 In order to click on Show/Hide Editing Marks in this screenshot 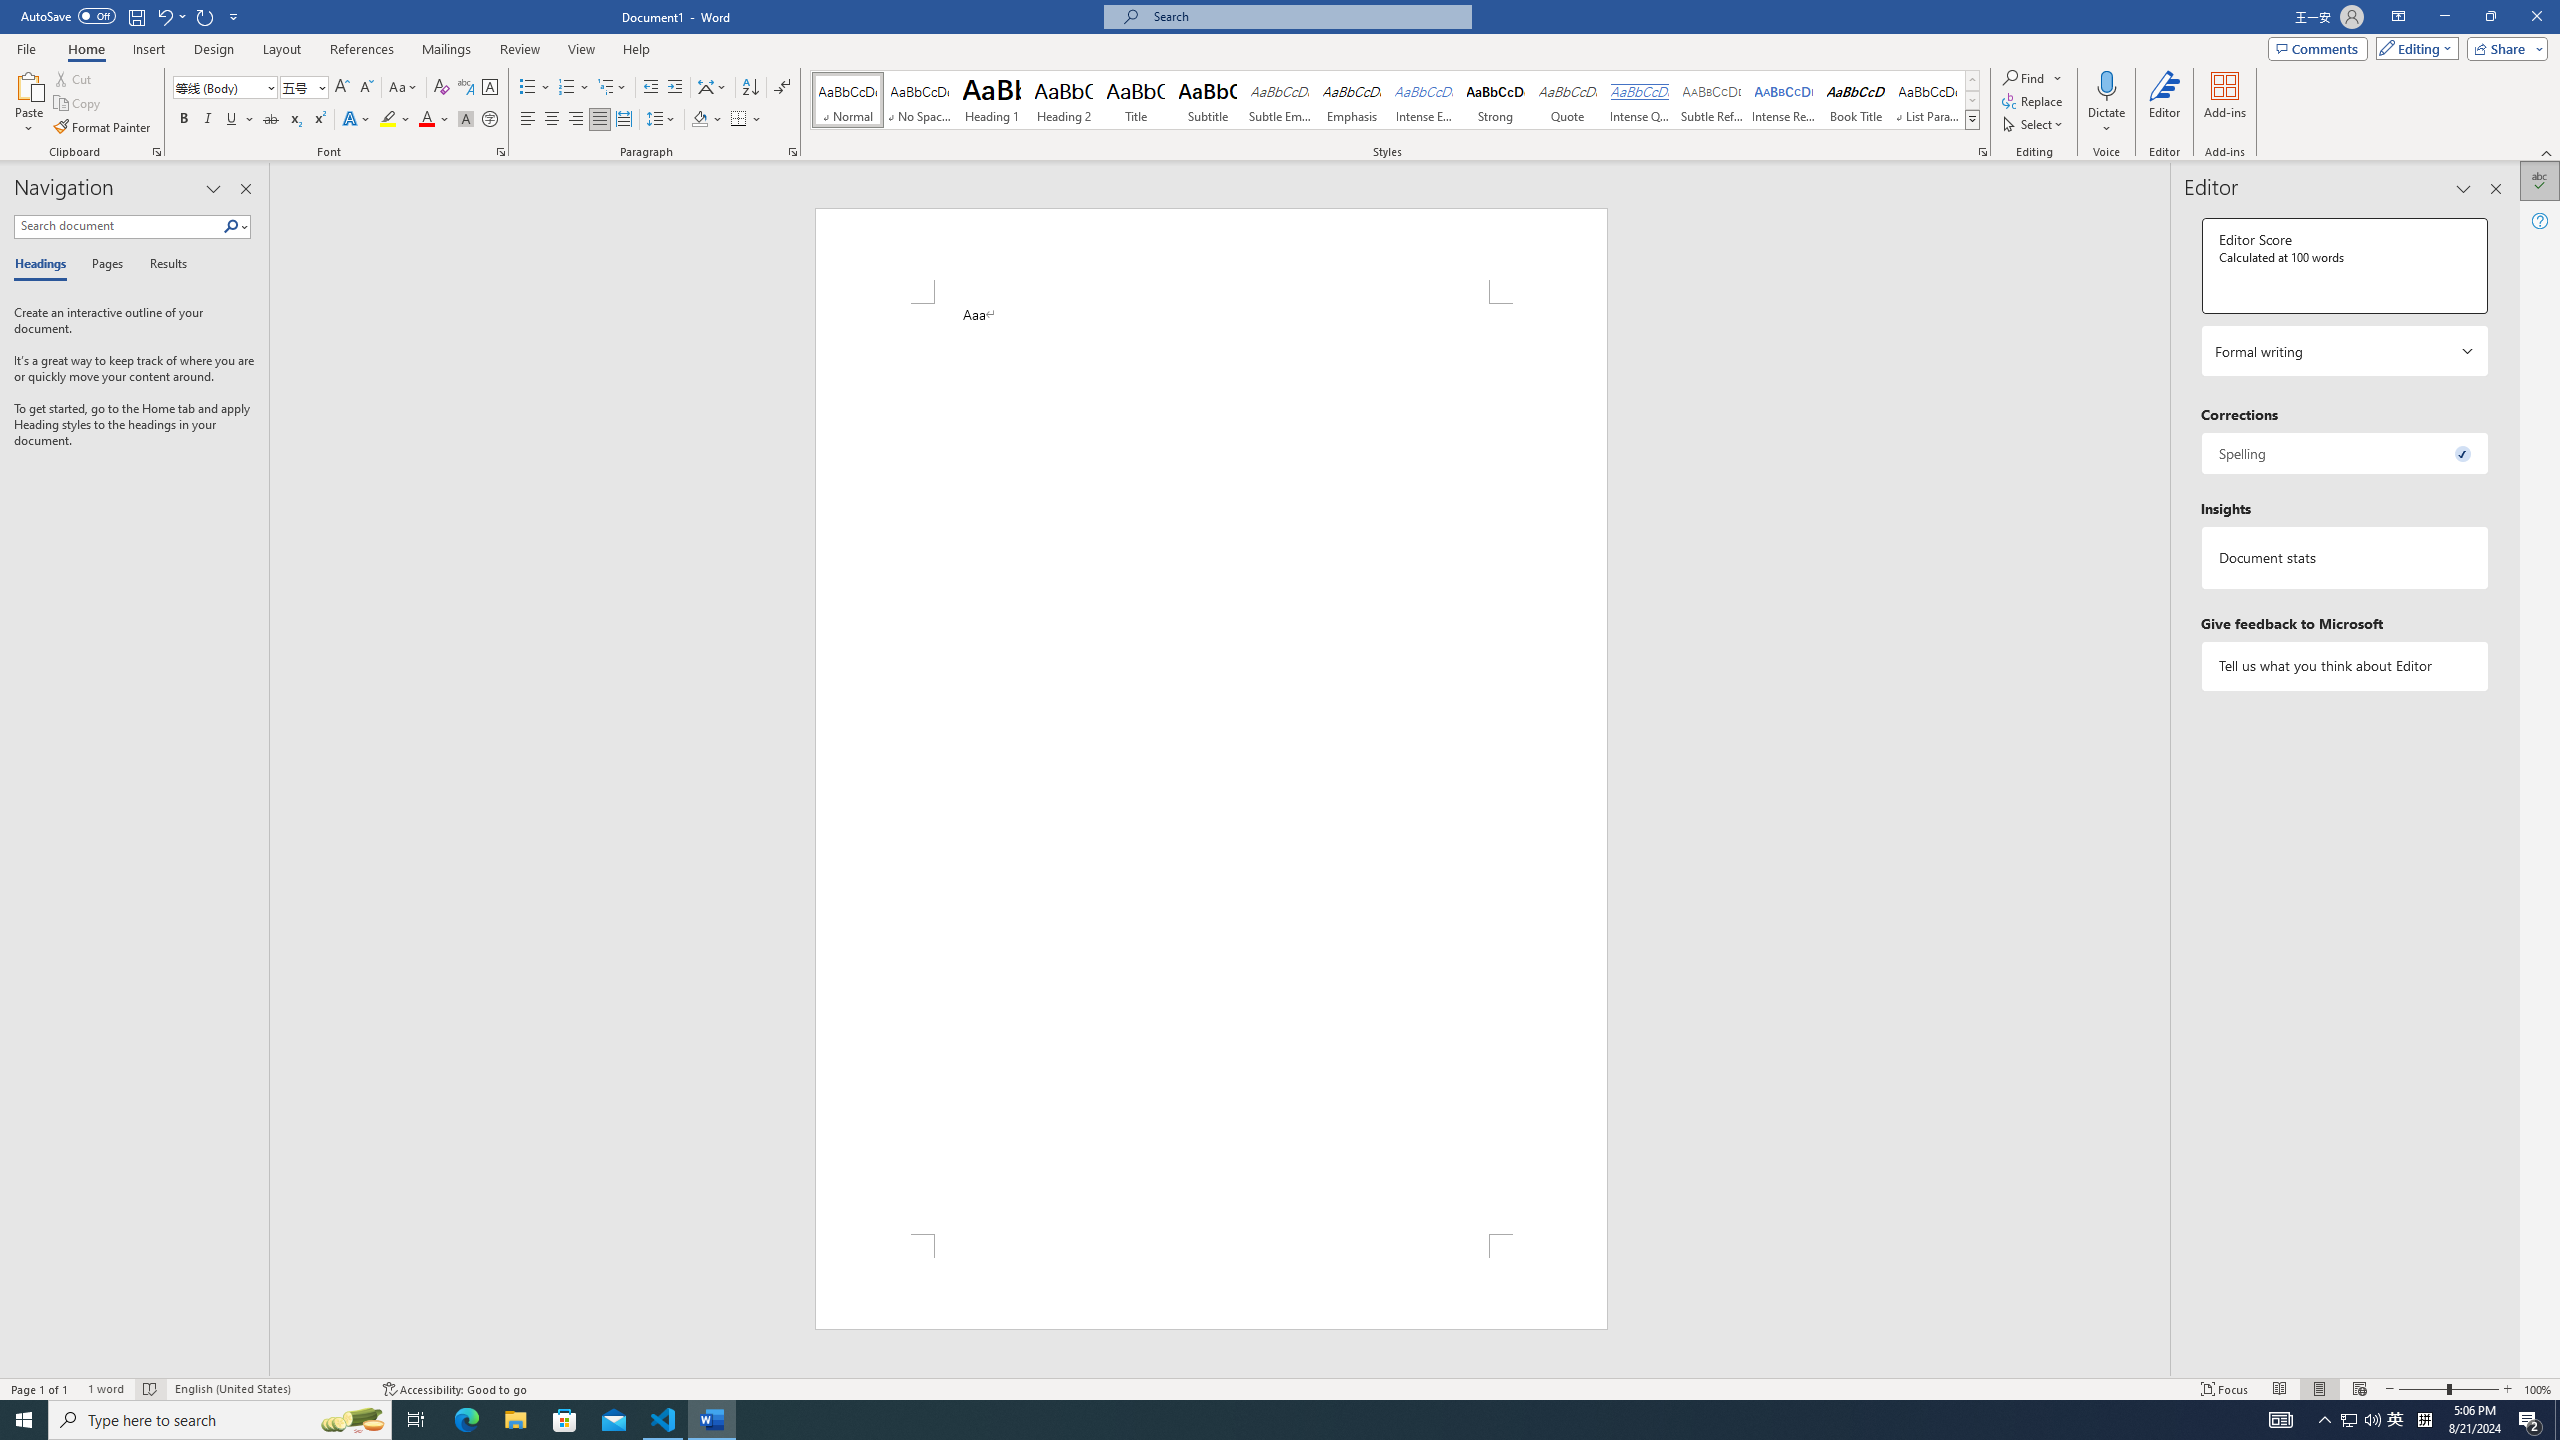, I will do `click(782, 88)`.